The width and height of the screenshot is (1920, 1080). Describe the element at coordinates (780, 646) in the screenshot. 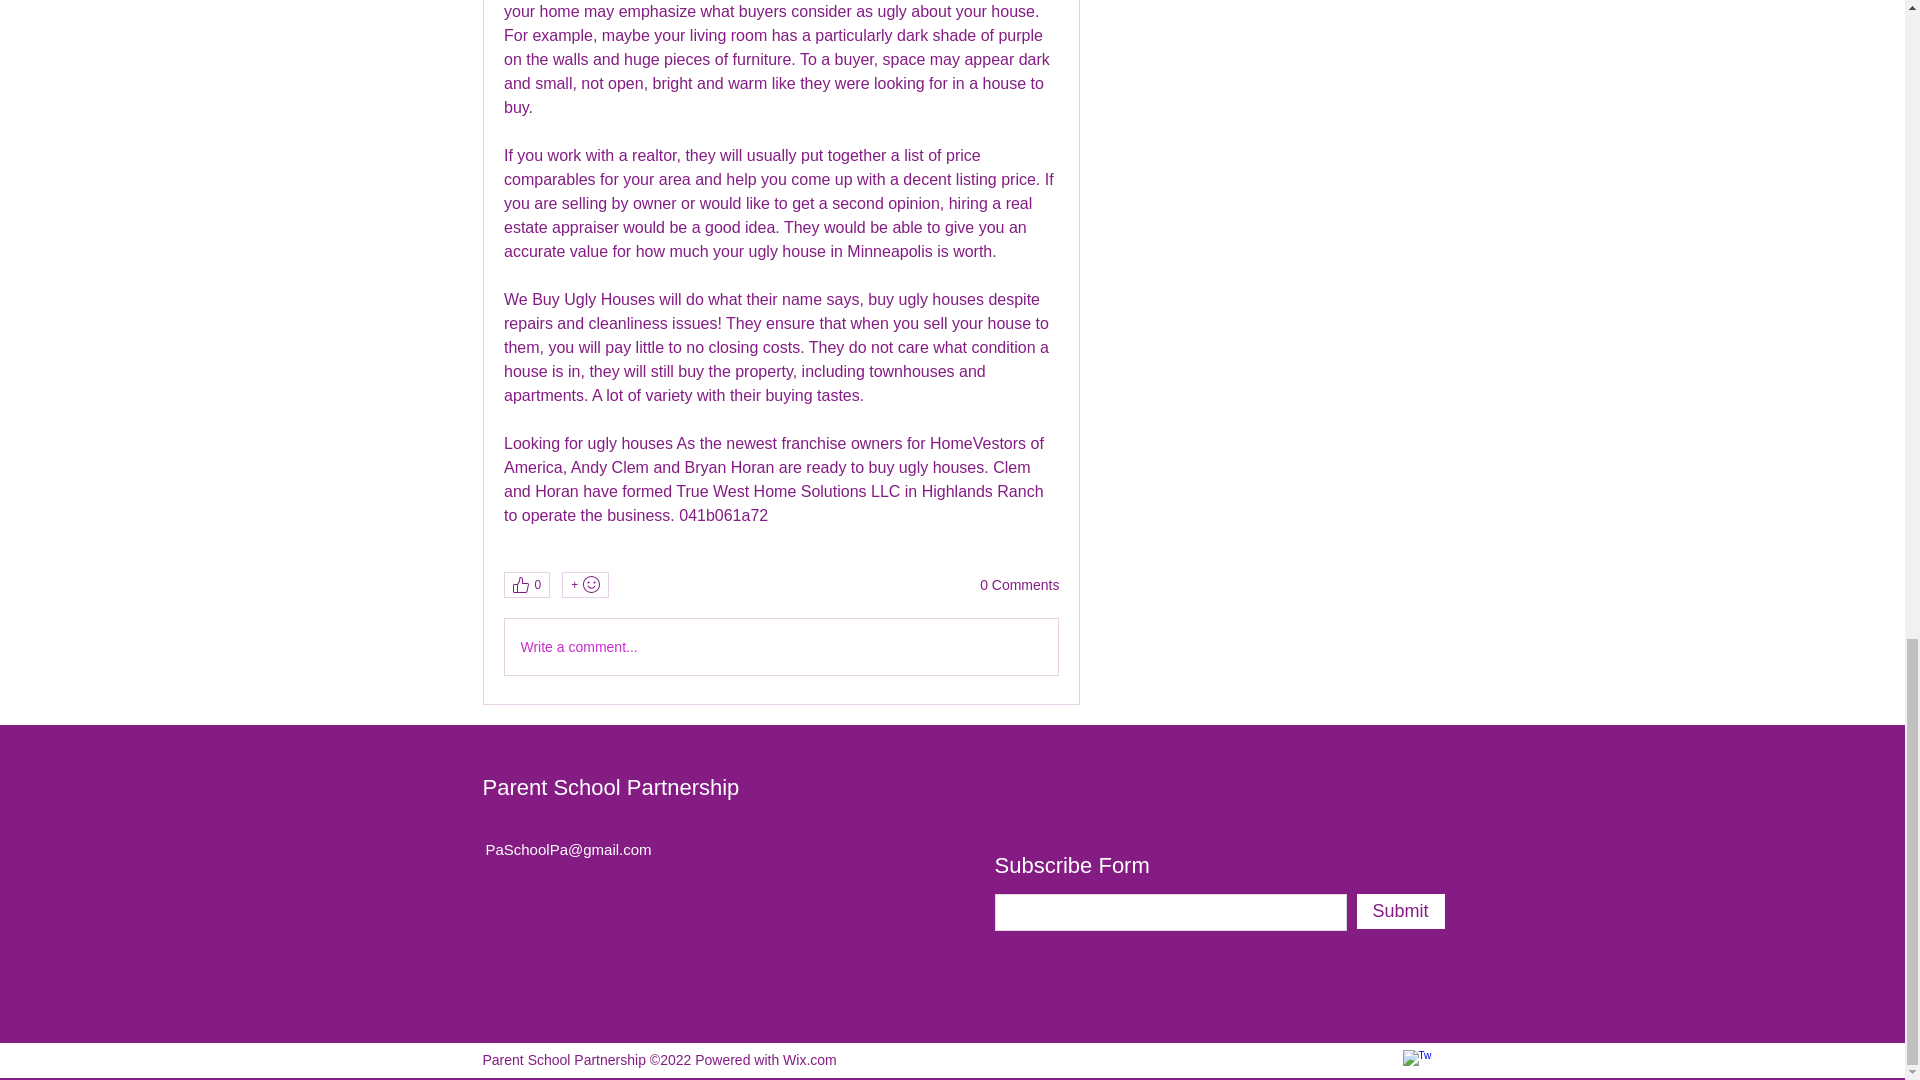

I see `Write a comment...` at that location.